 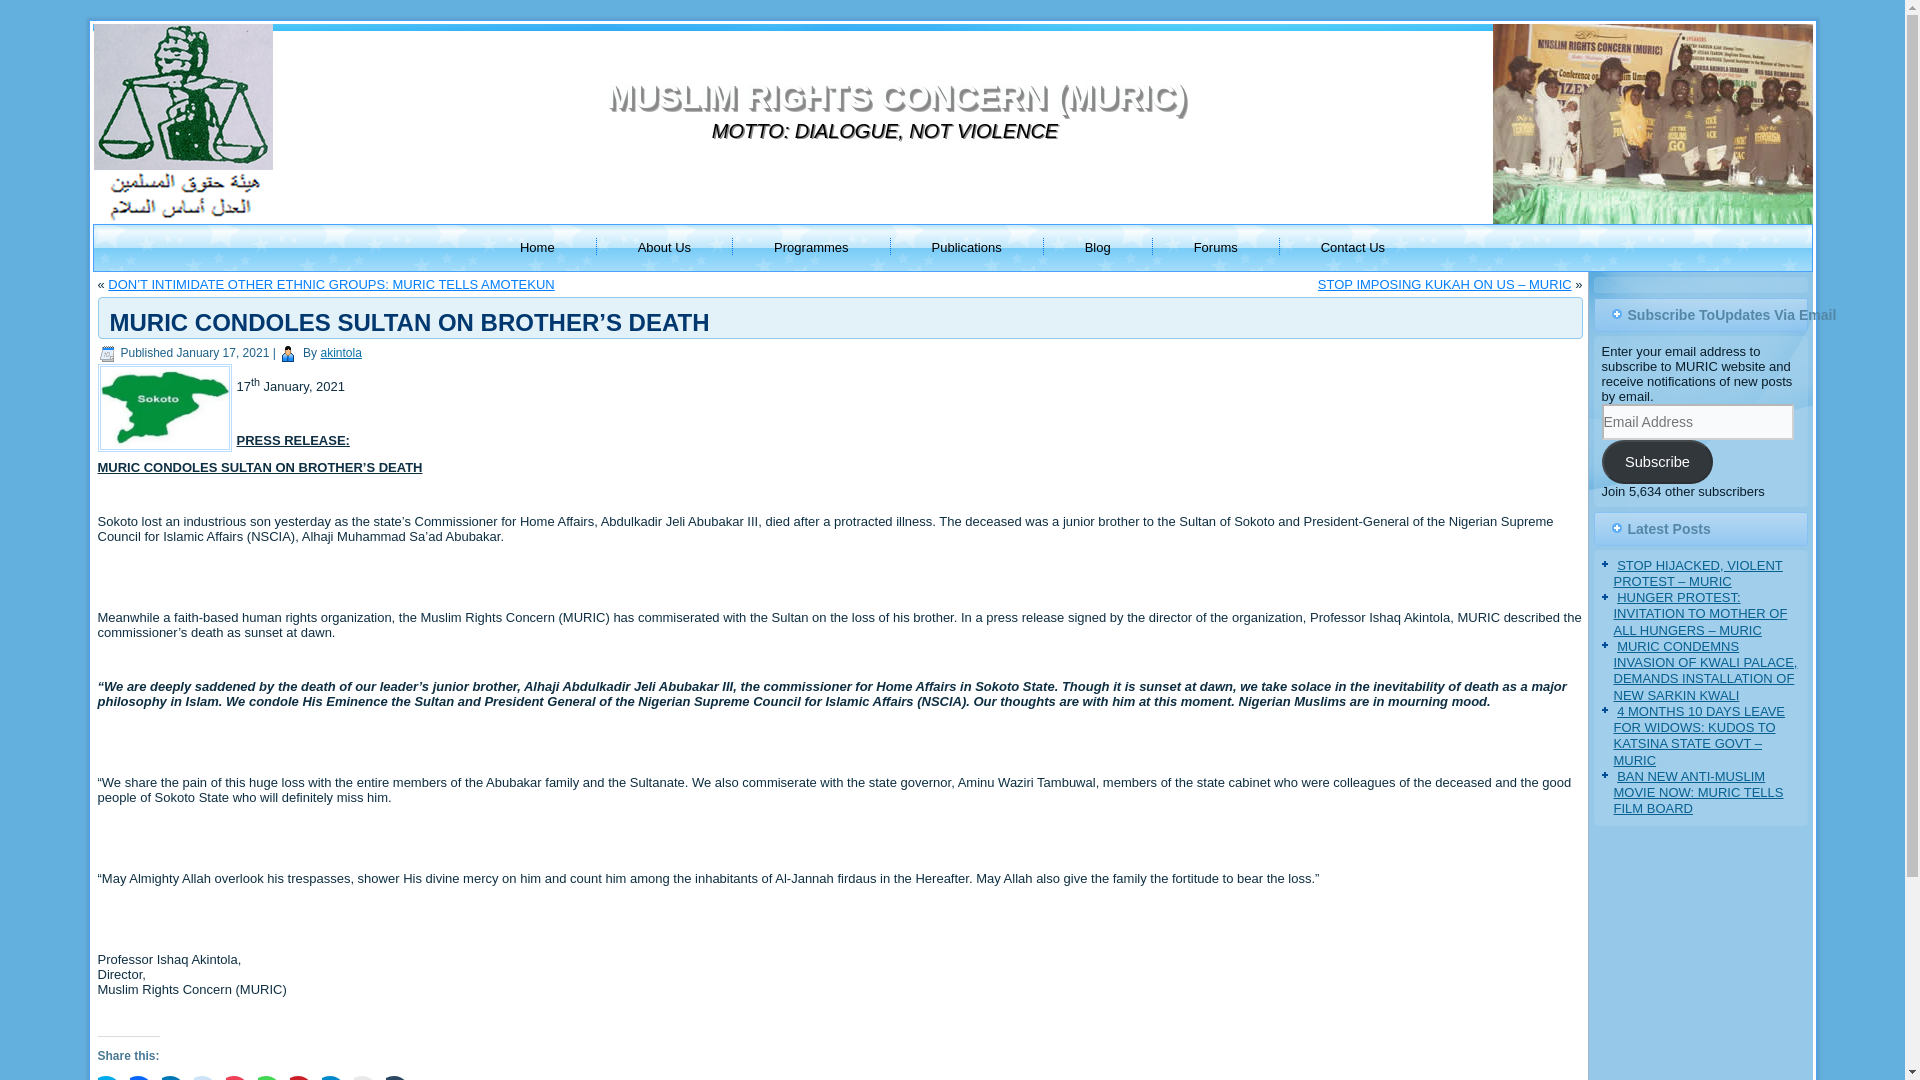 I want to click on About Us, so click(x=664, y=248).